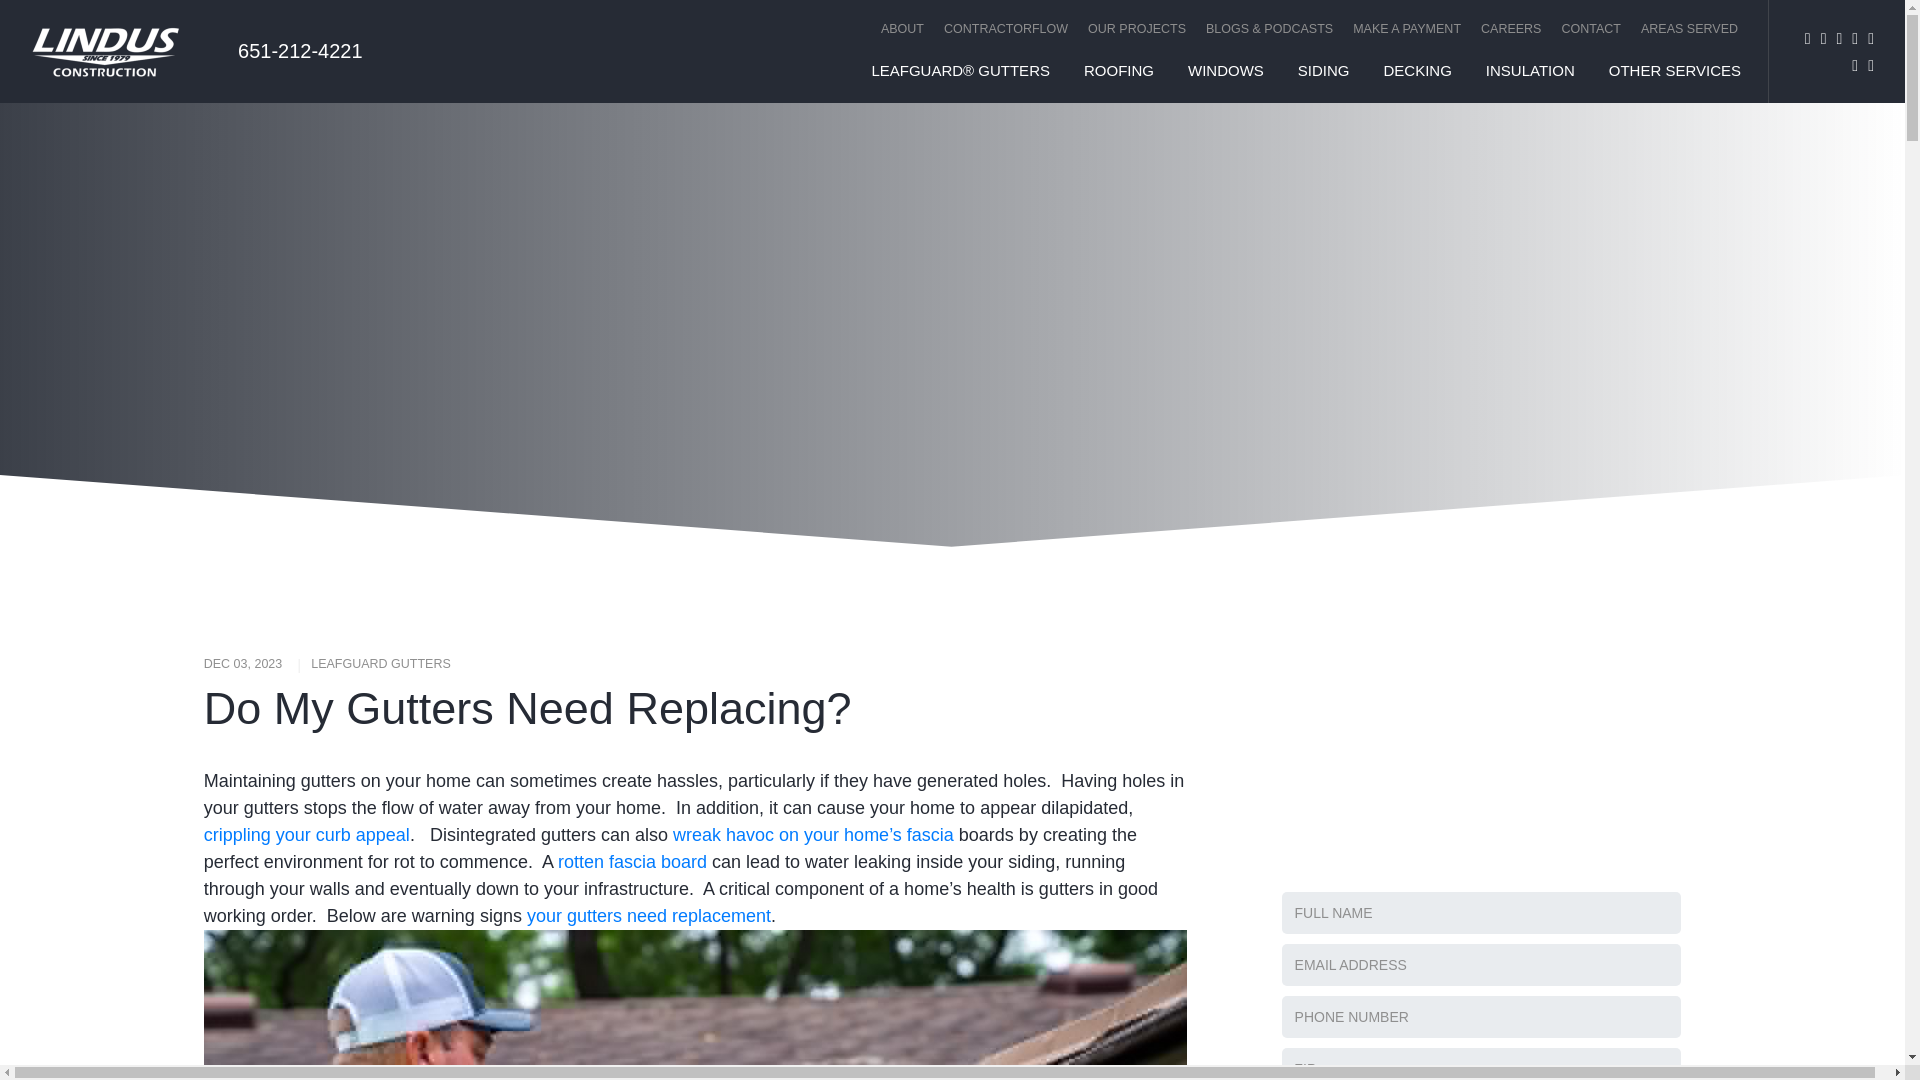  What do you see at coordinates (1406, 28) in the screenshot?
I see `MAKE A PAYMENT` at bounding box center [1406, 28].